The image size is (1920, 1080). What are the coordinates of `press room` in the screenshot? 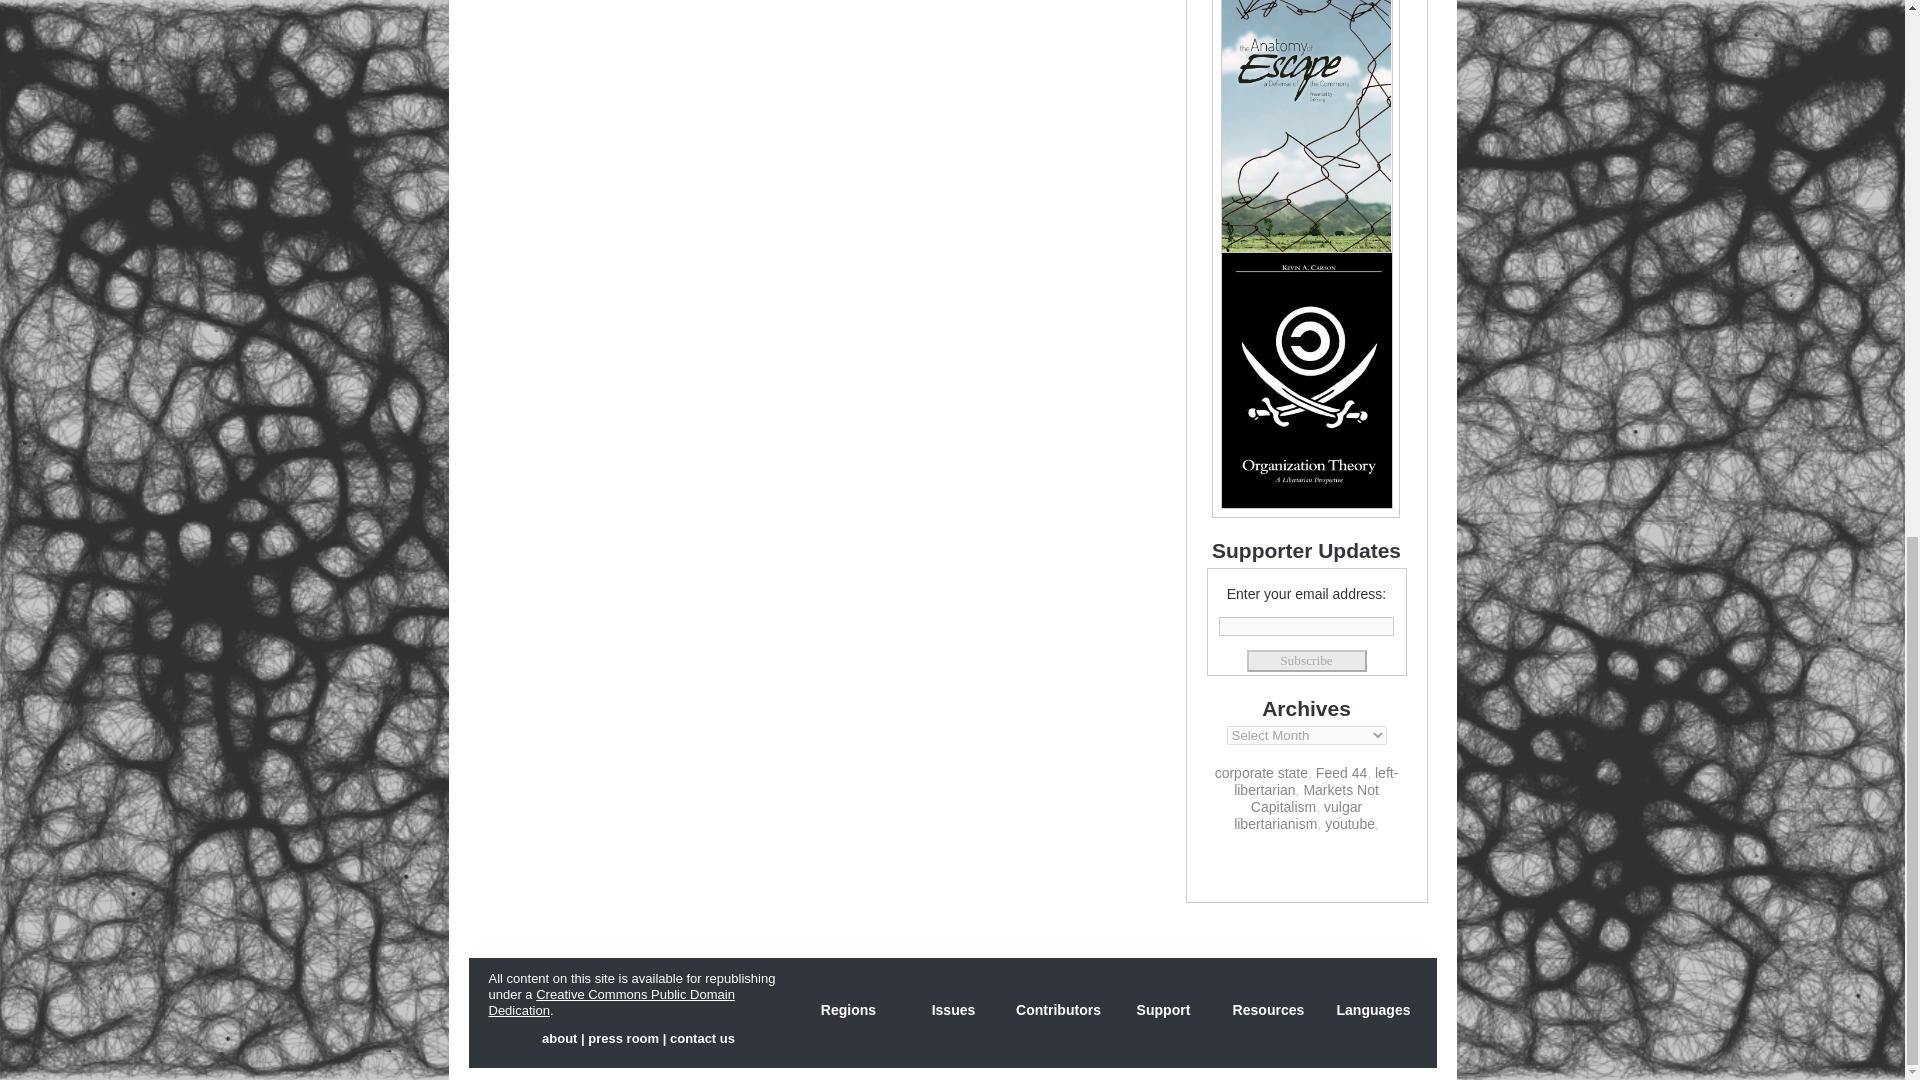 It's located at (622, 1038).